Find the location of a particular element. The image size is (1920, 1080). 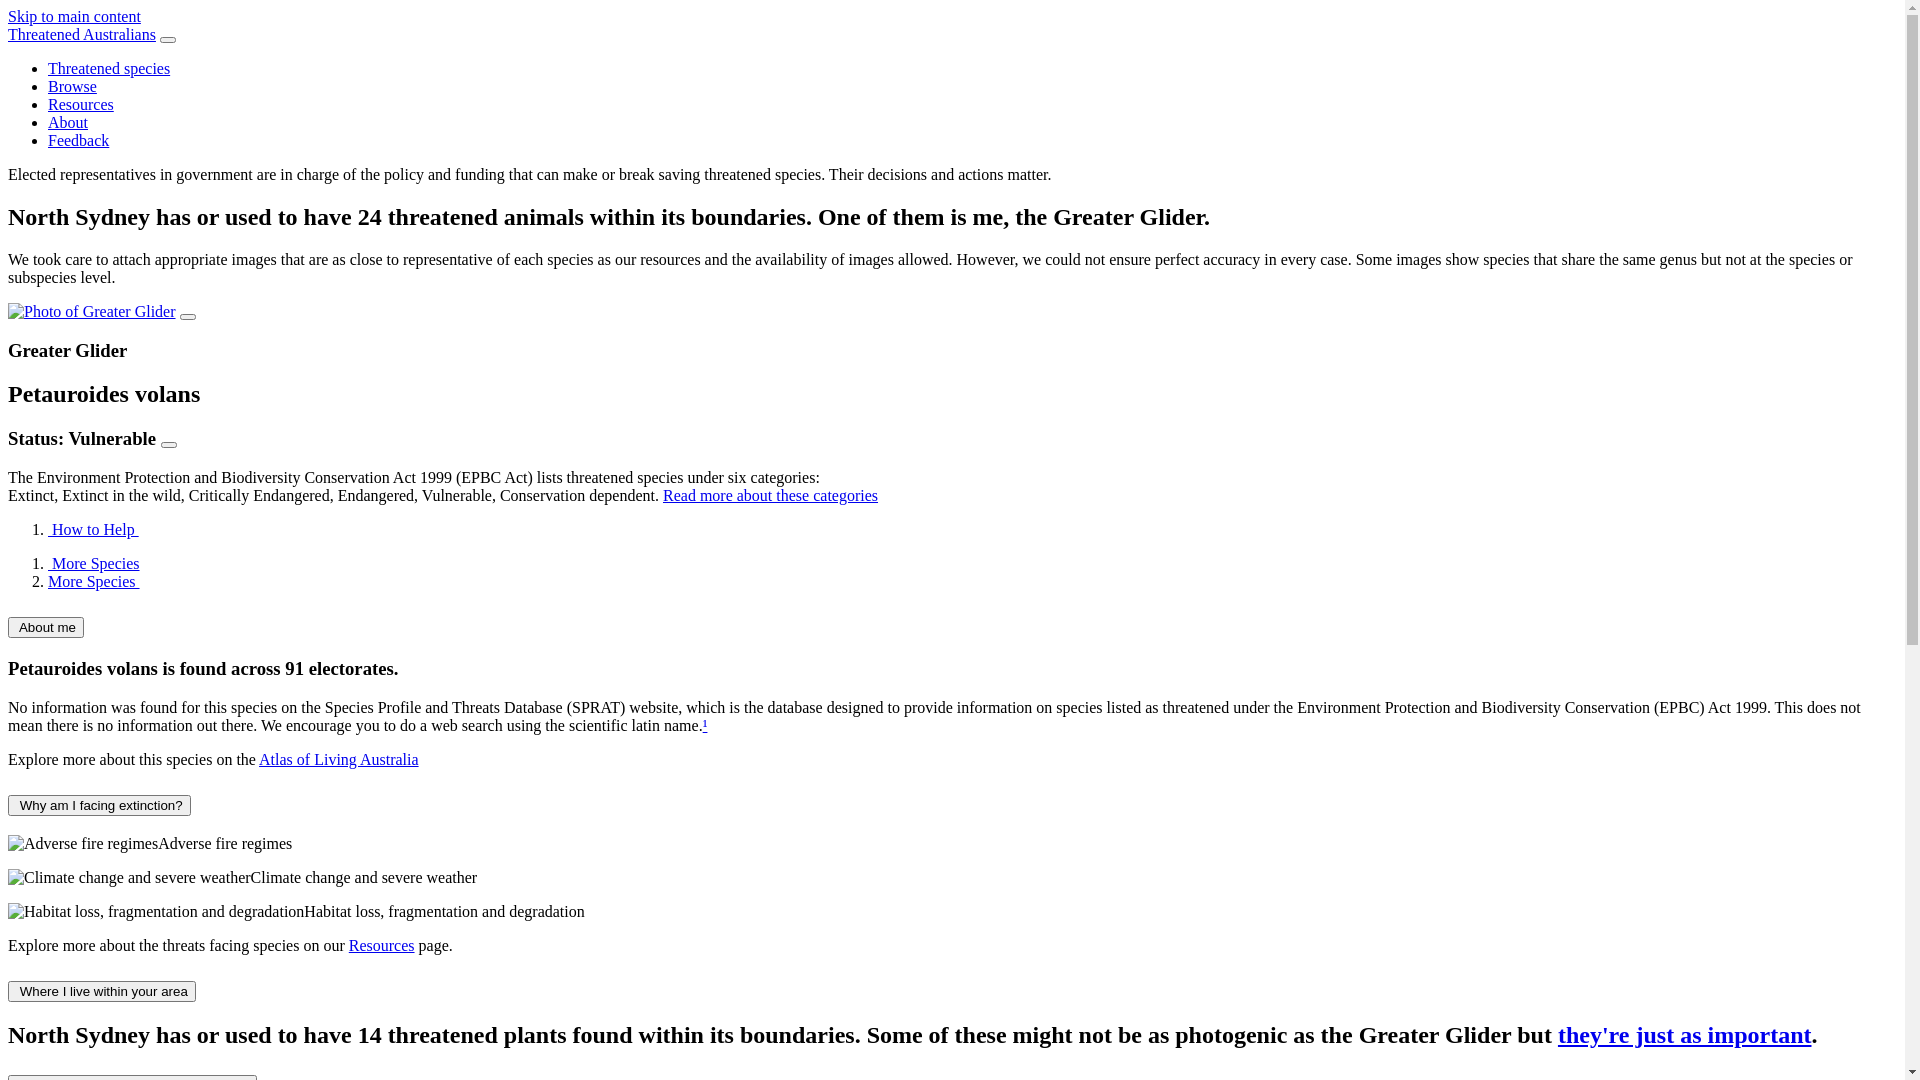

Threatened Australians is located at coordinates (82, 34).